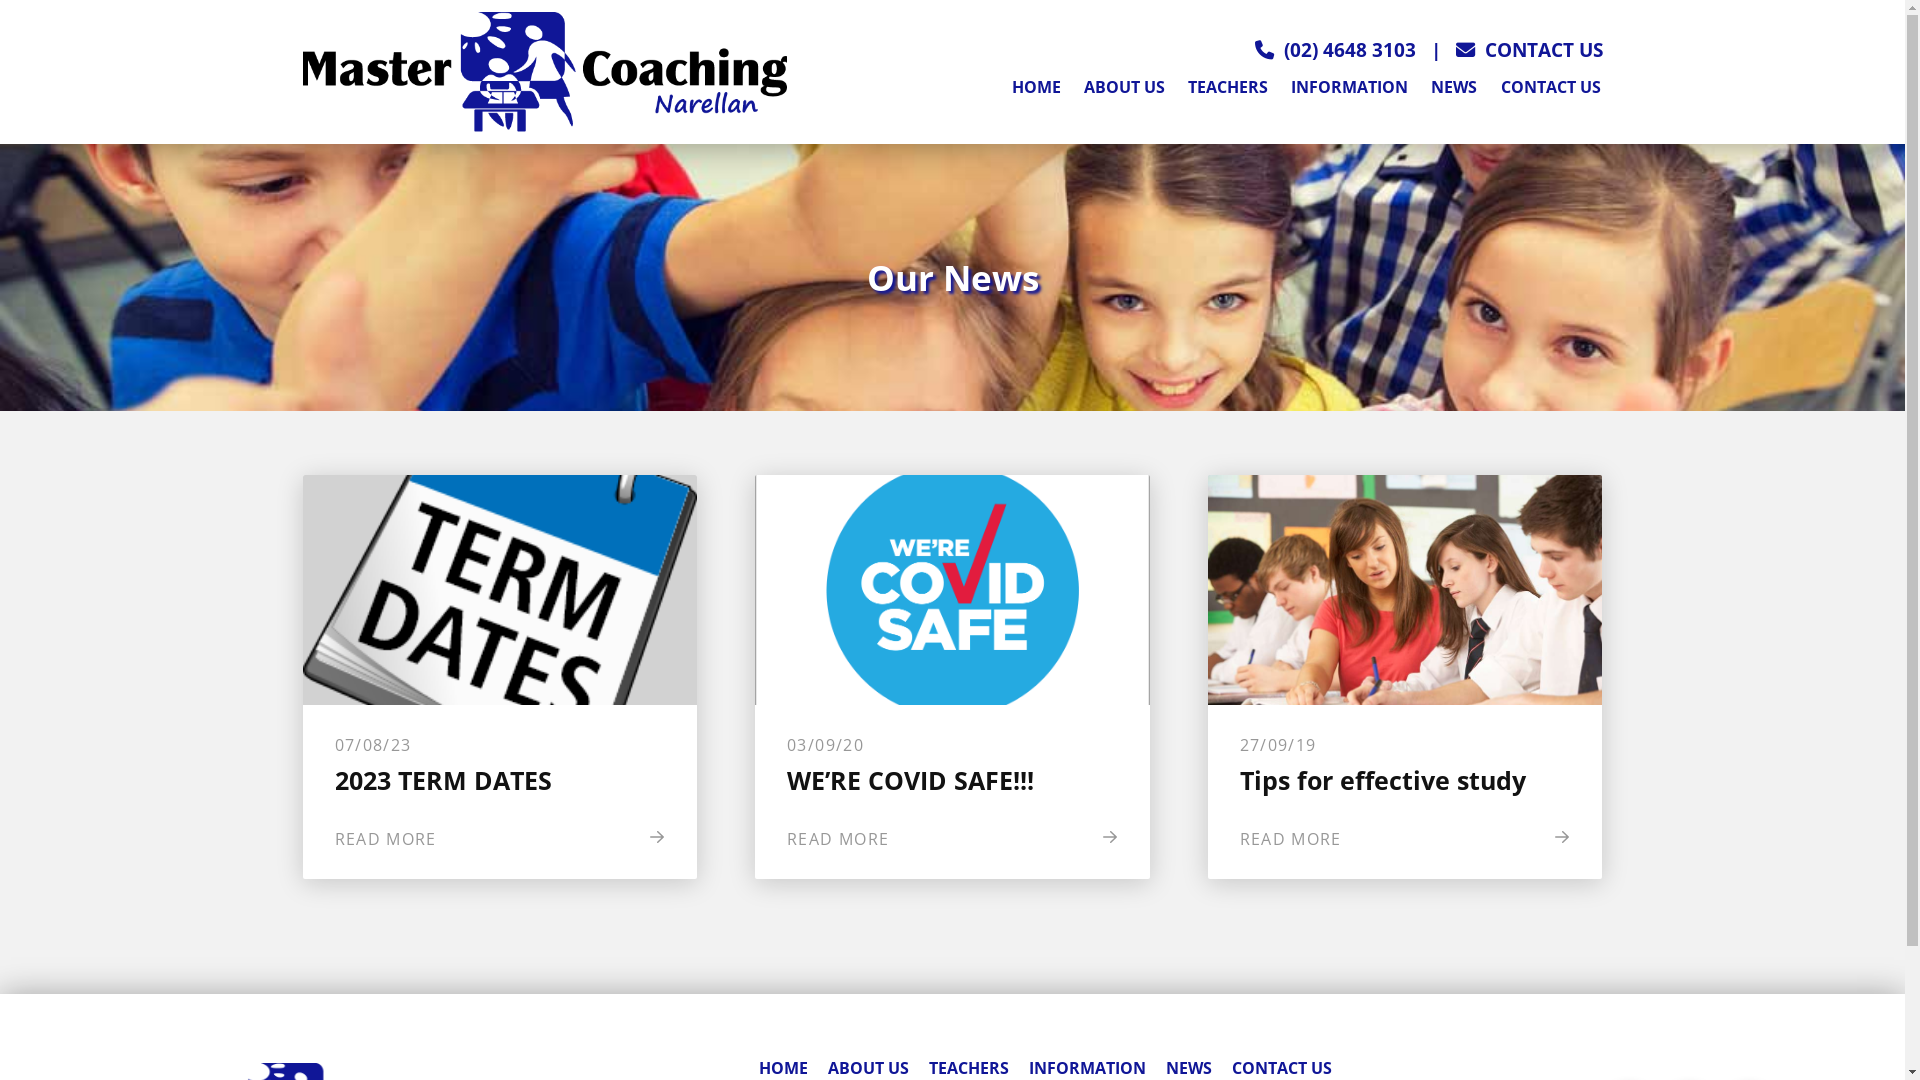 Image resolution: width=1920 pixels, height=1080 pixels. Describe the element at coordinates (1530, 50) in the screenshot. I see `  CONTACT US` at that location.